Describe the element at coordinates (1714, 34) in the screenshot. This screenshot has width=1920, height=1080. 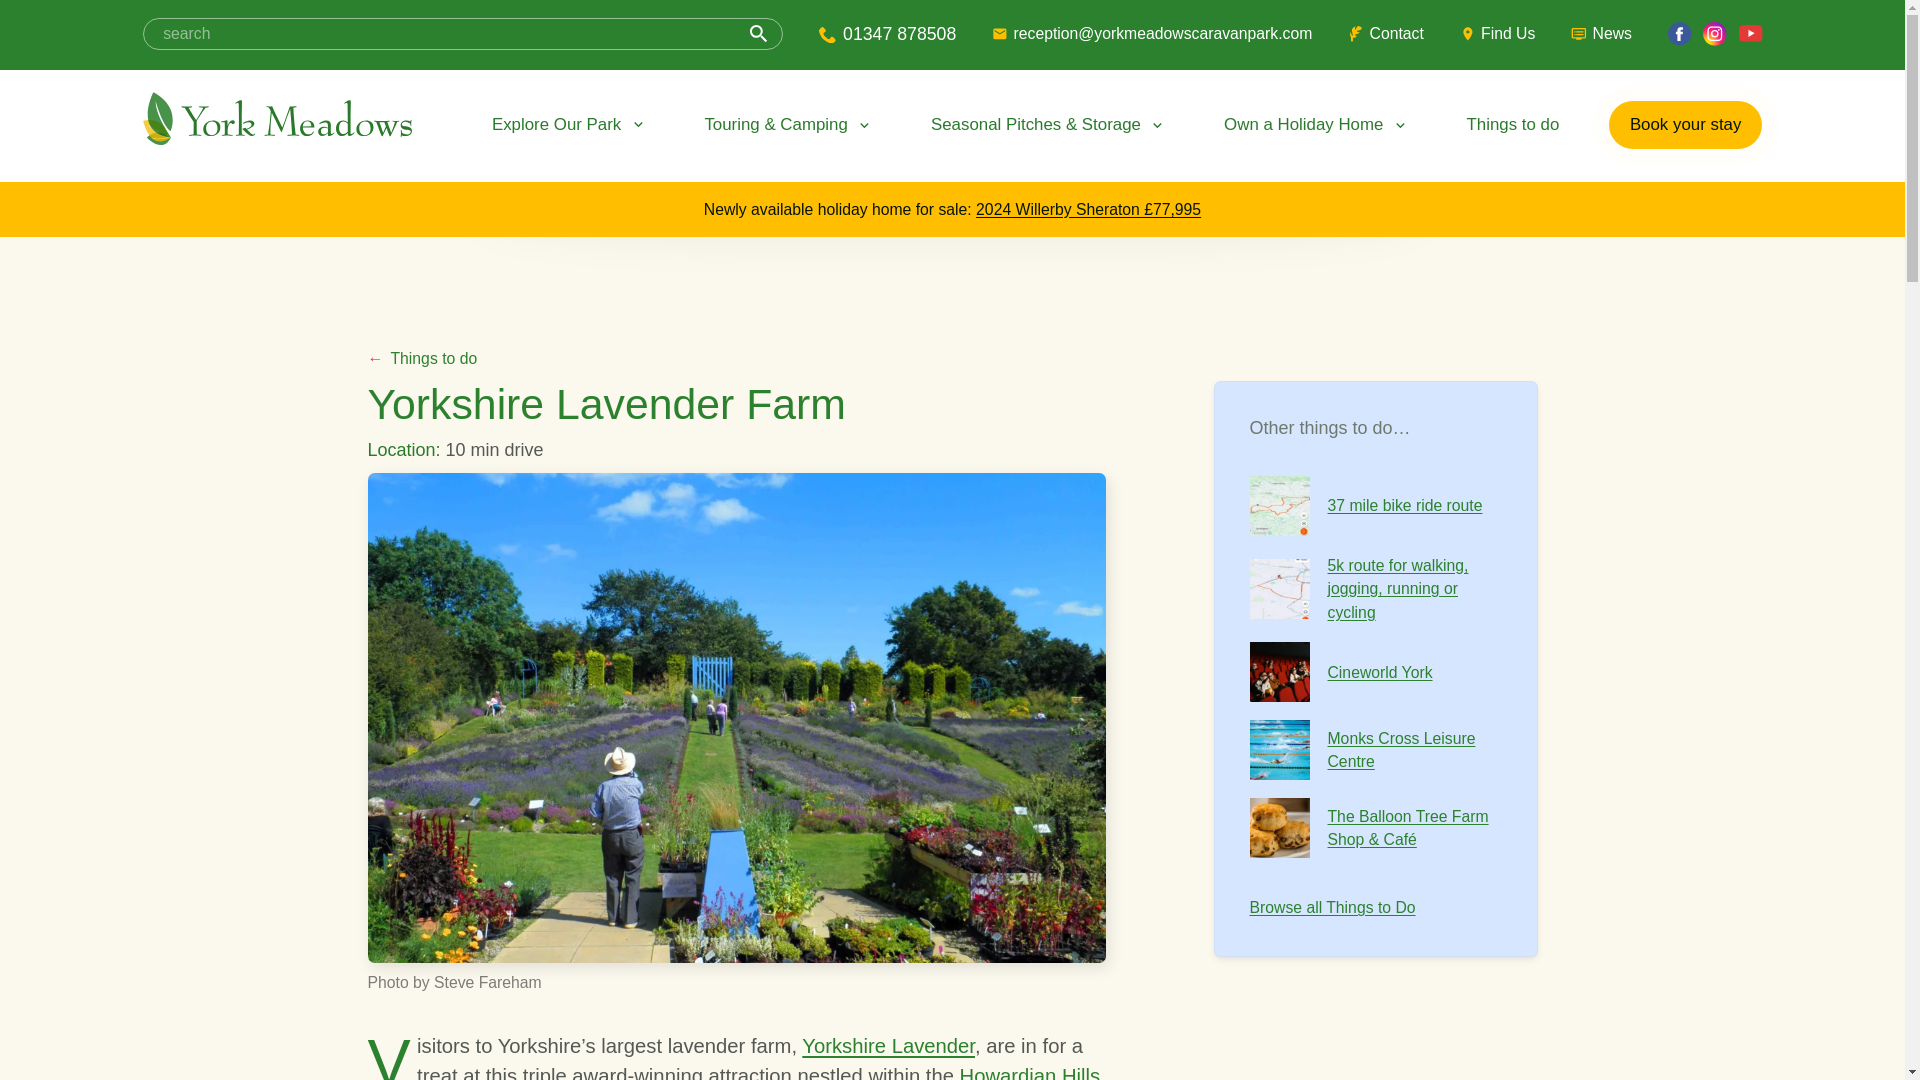
I see `Instagram` at that location.